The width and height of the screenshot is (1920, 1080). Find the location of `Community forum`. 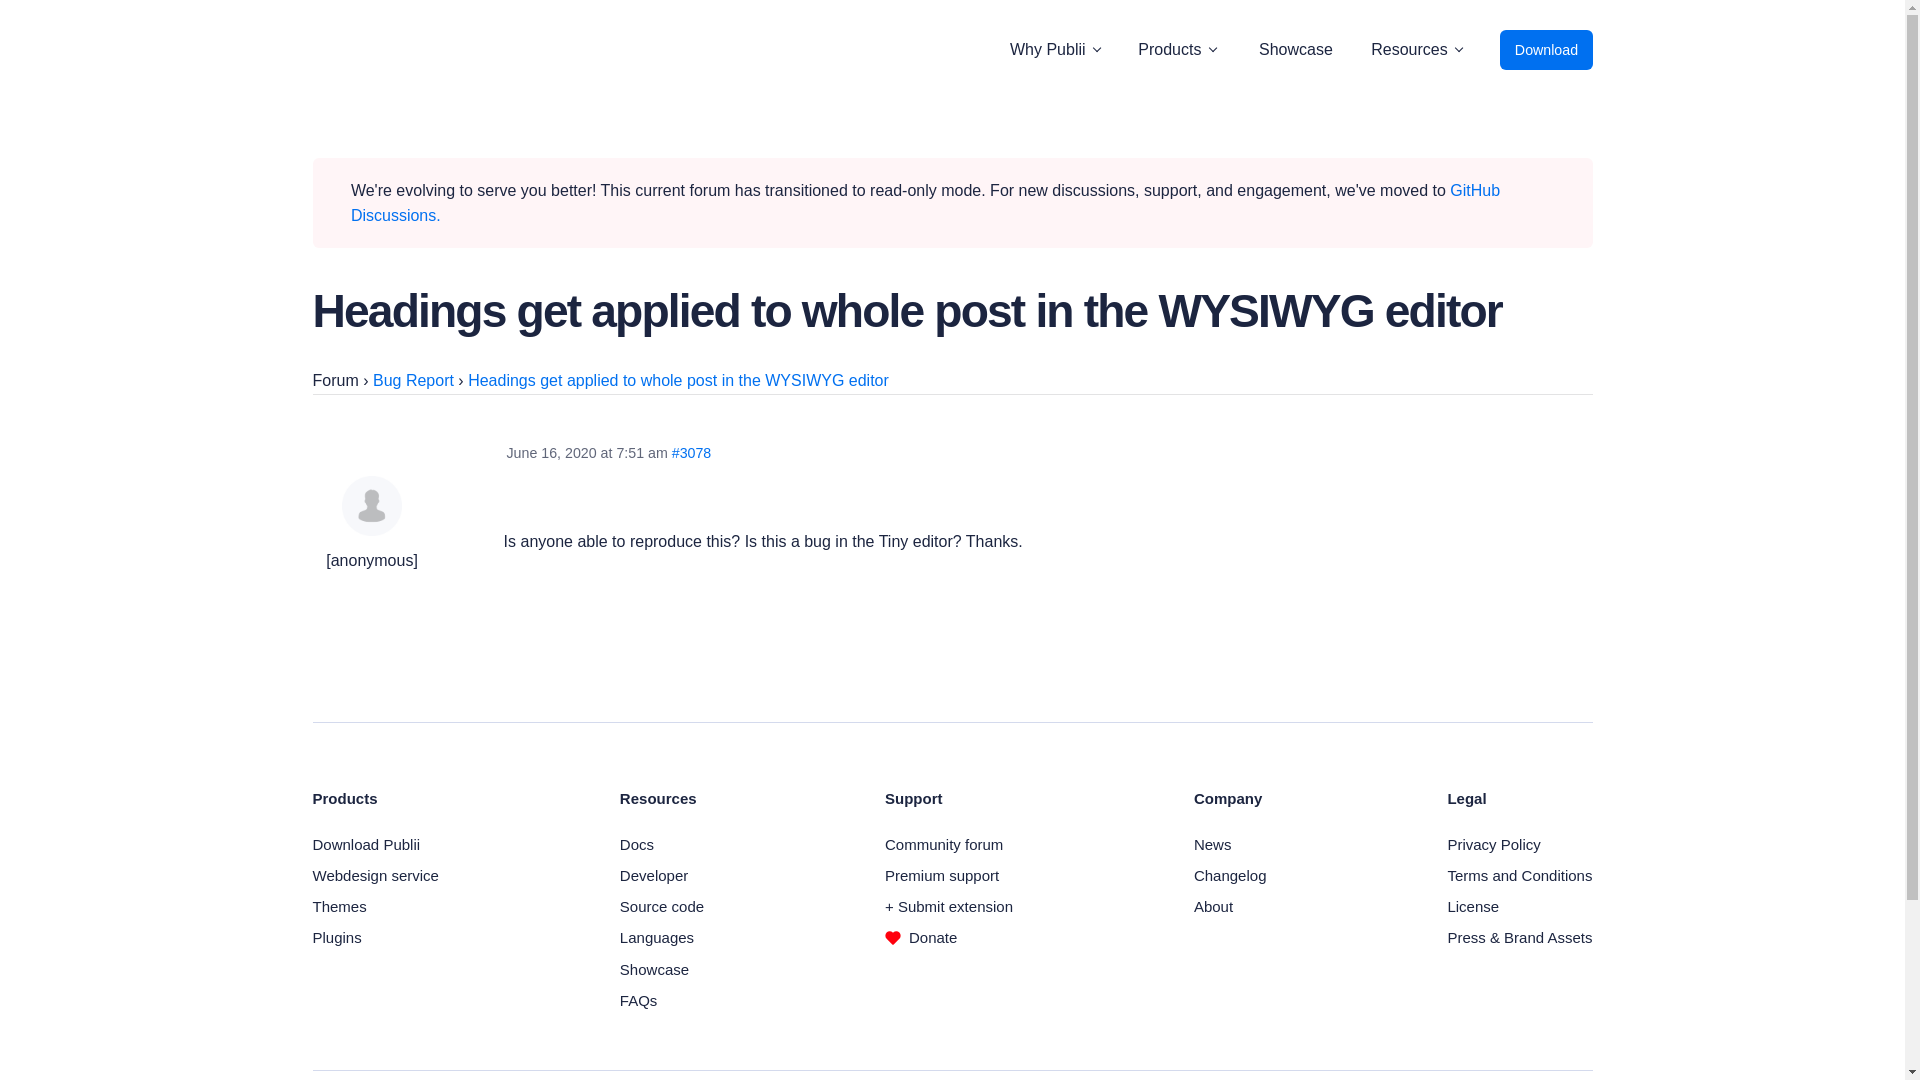

Community forum is located at coordinates (944, 844).